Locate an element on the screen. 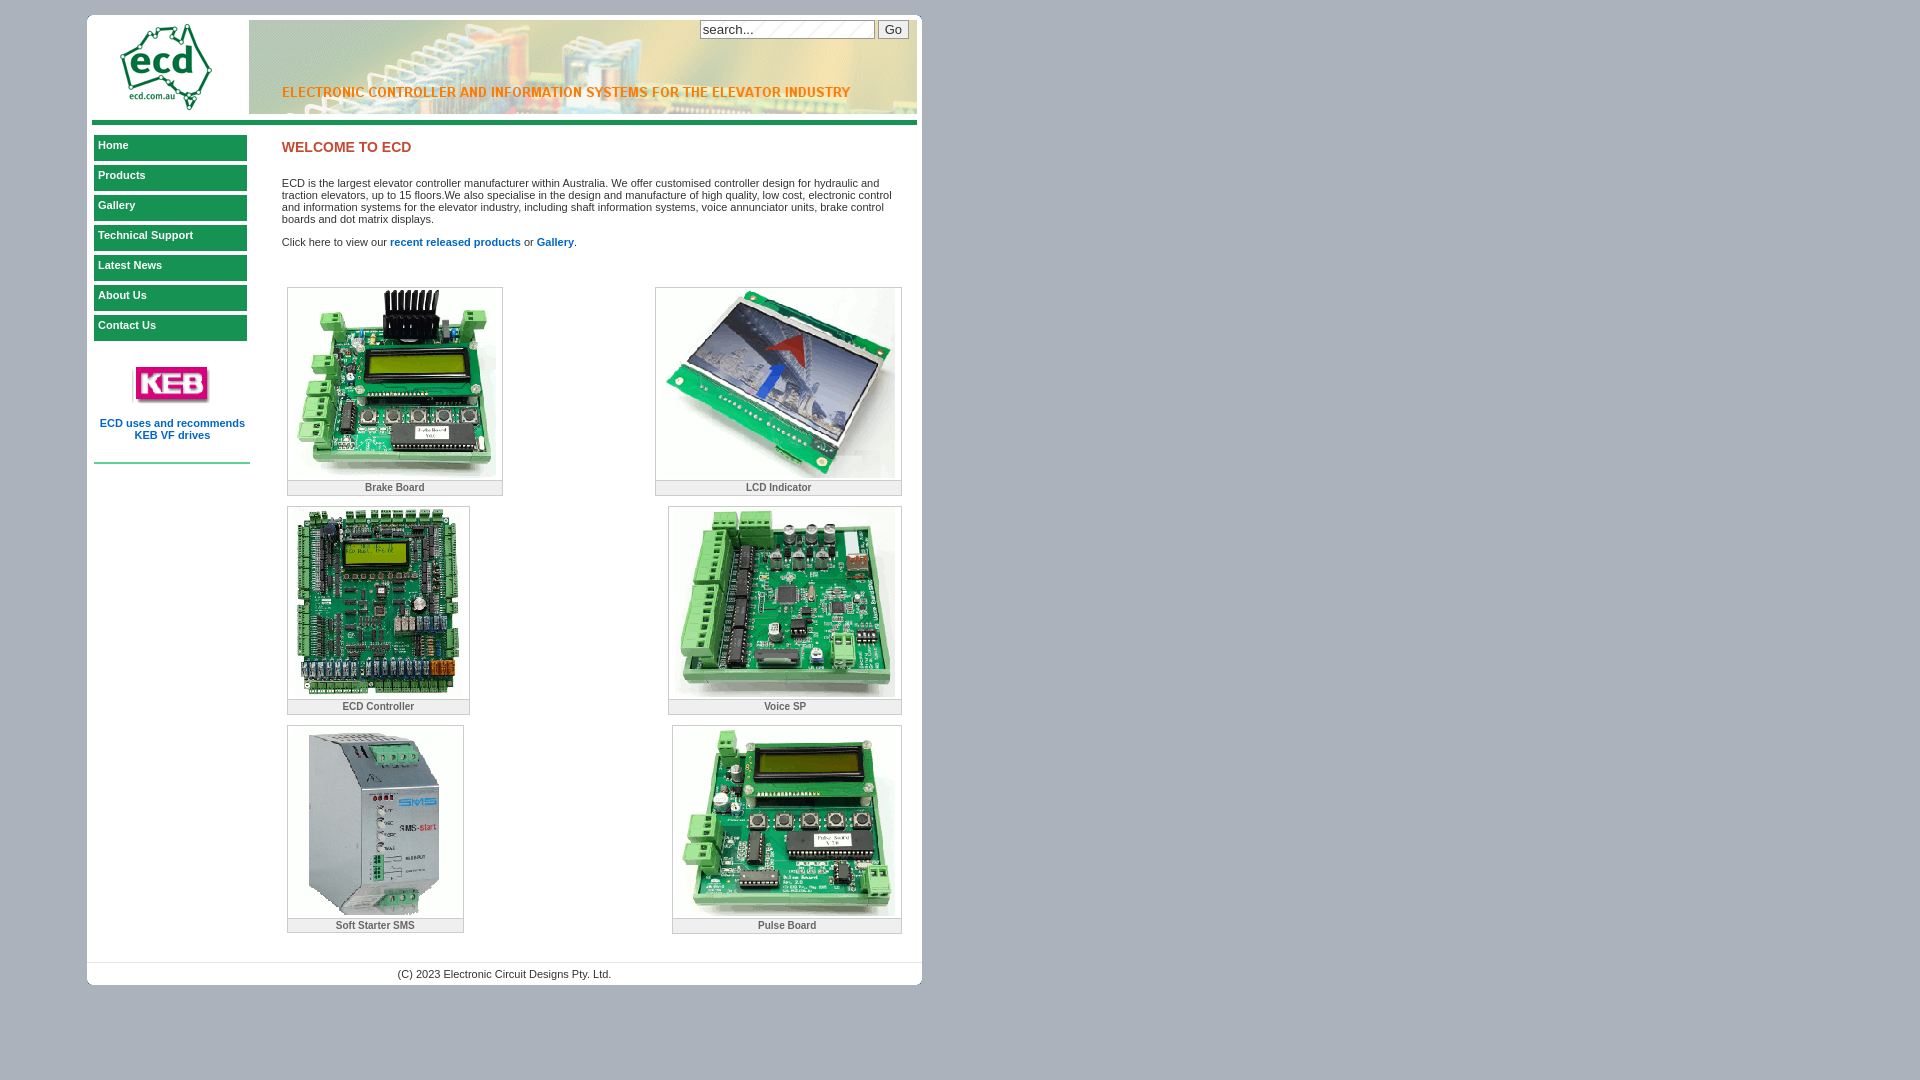 This screenshot has height=1080, width=1920. ECD uses and recommends KEB VF drives is located at coordinates (172, 429).